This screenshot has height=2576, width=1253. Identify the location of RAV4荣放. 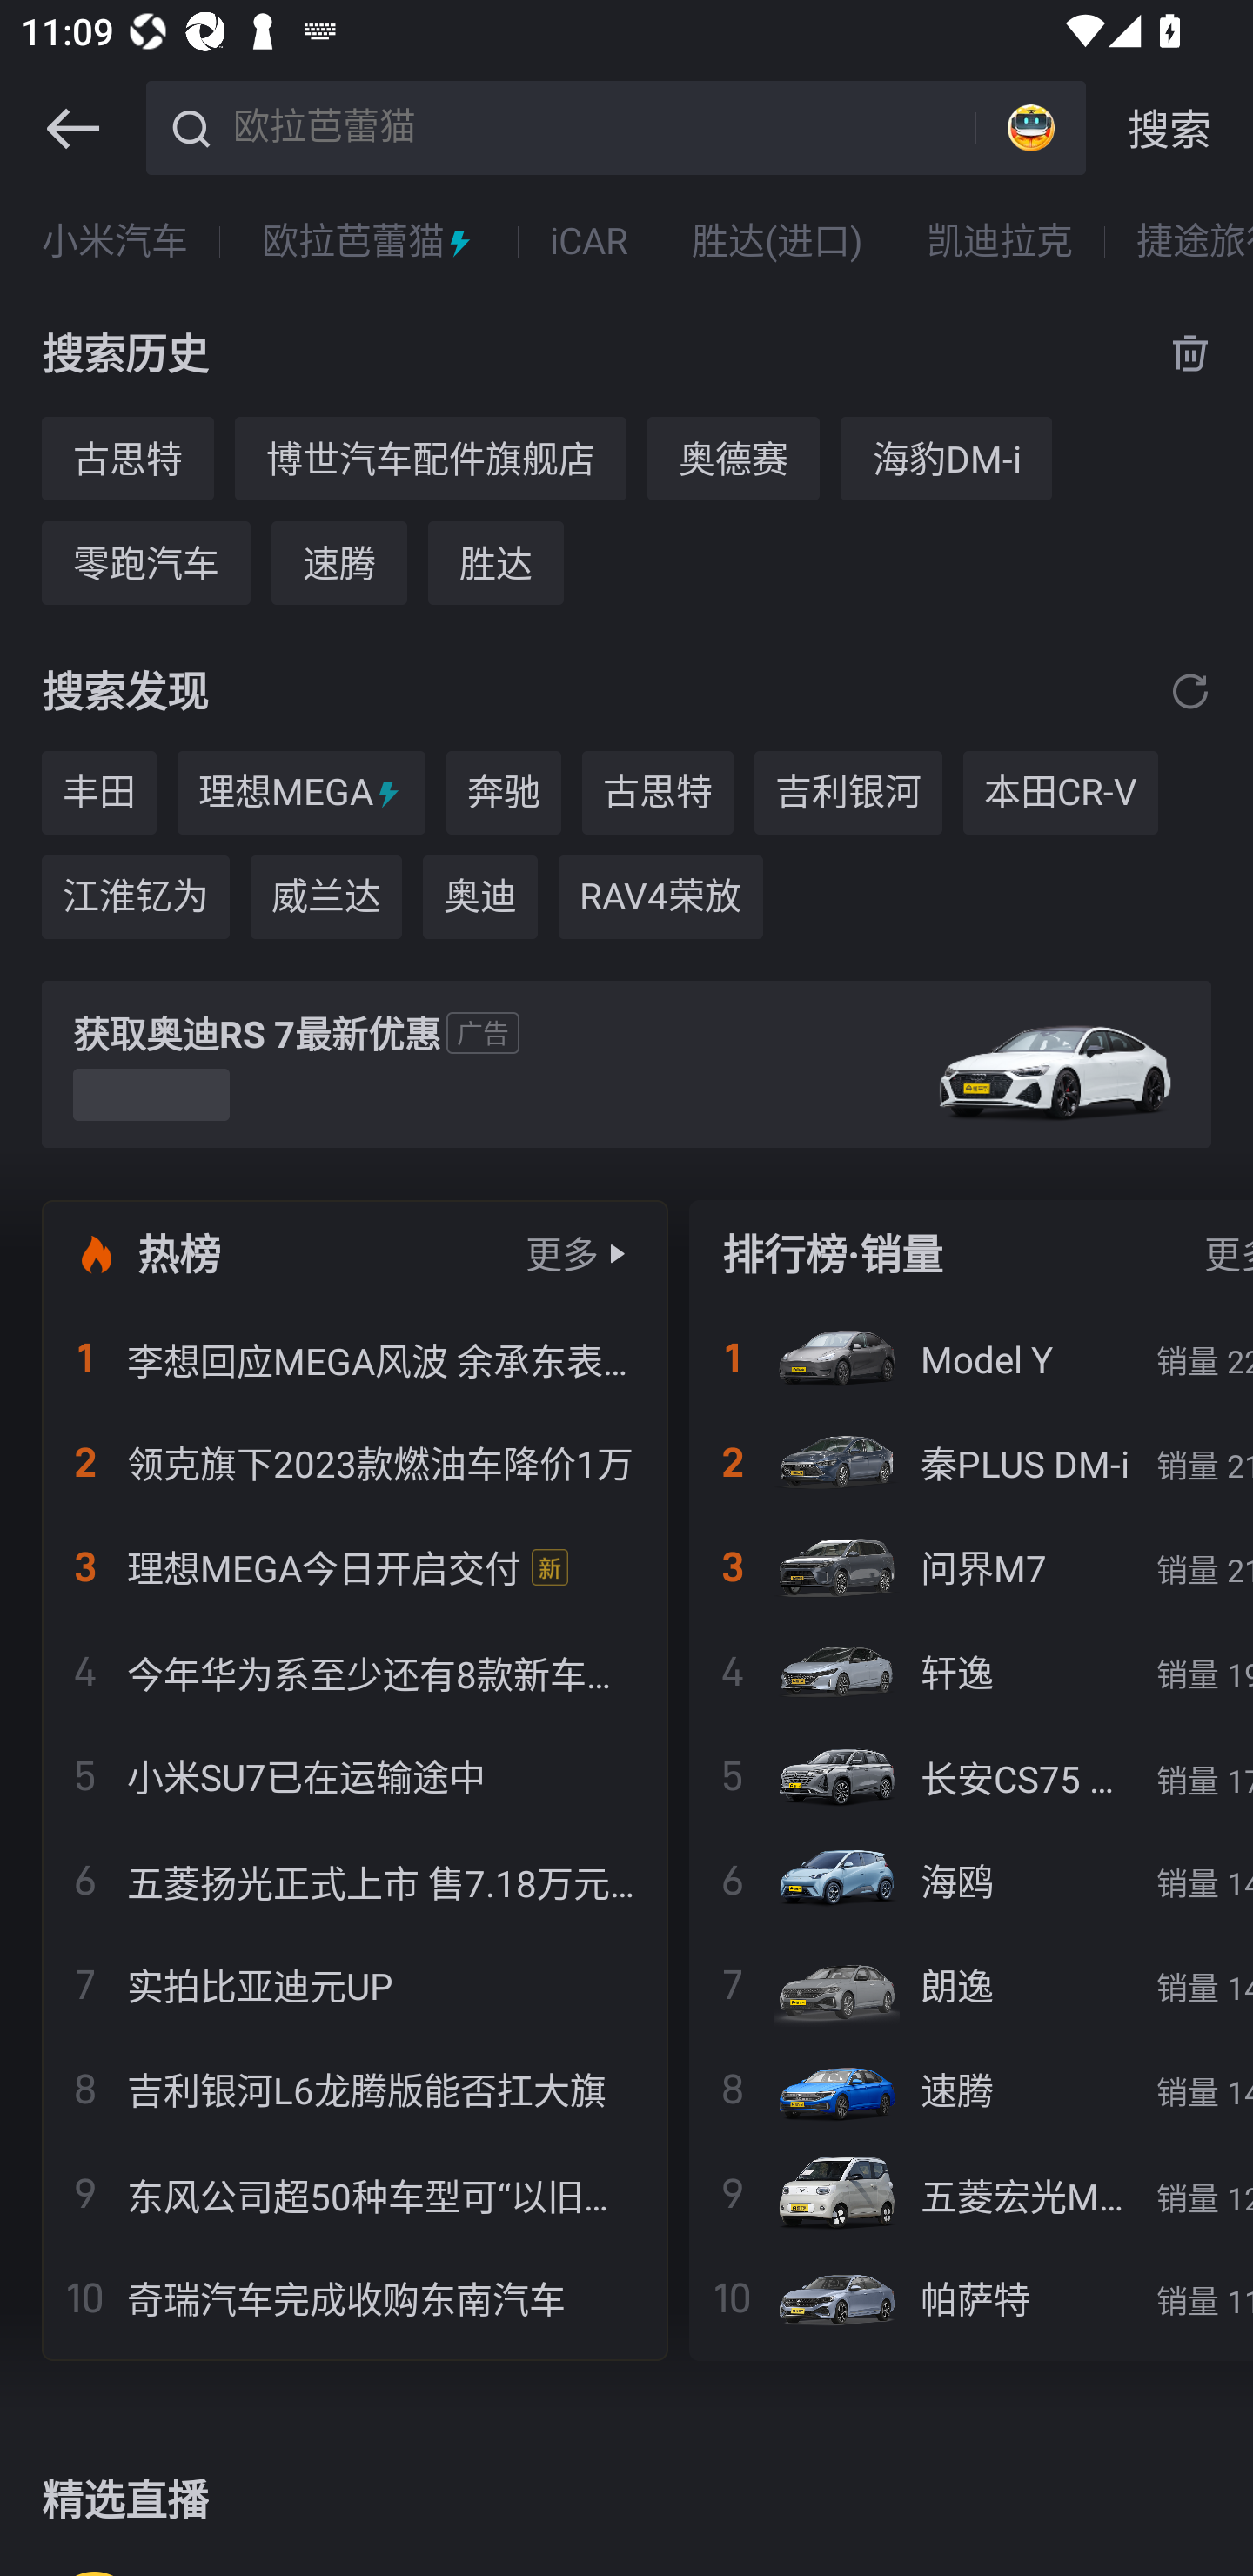
(660, 897).